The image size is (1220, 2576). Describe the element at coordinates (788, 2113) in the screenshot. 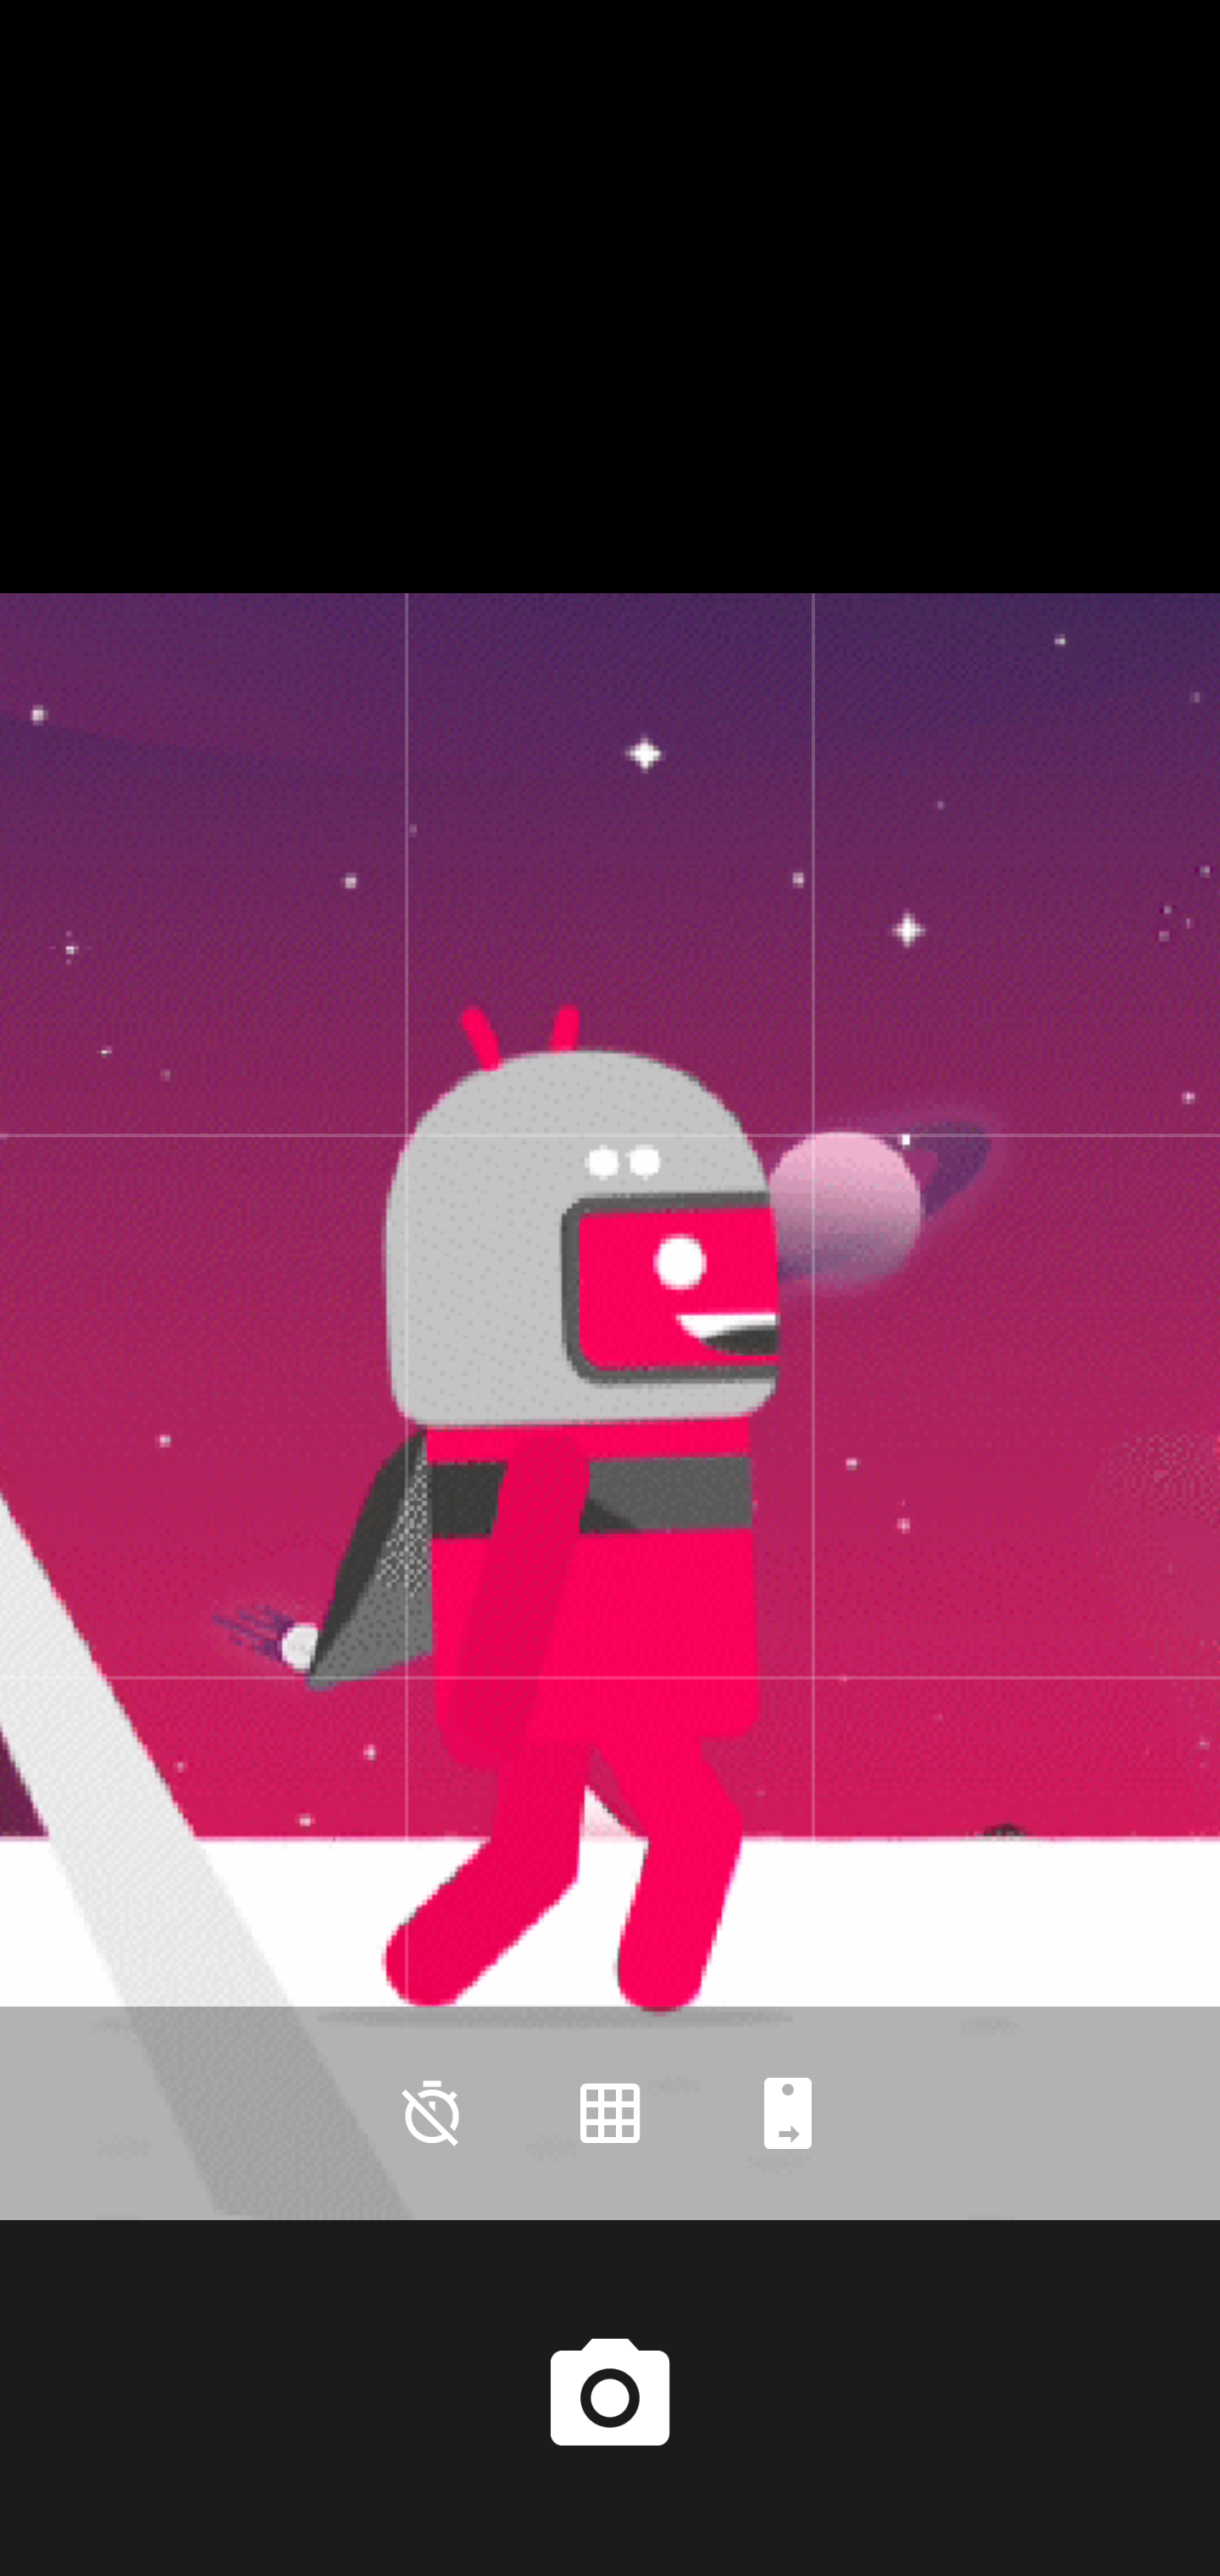

I see `Back camera` at that location.